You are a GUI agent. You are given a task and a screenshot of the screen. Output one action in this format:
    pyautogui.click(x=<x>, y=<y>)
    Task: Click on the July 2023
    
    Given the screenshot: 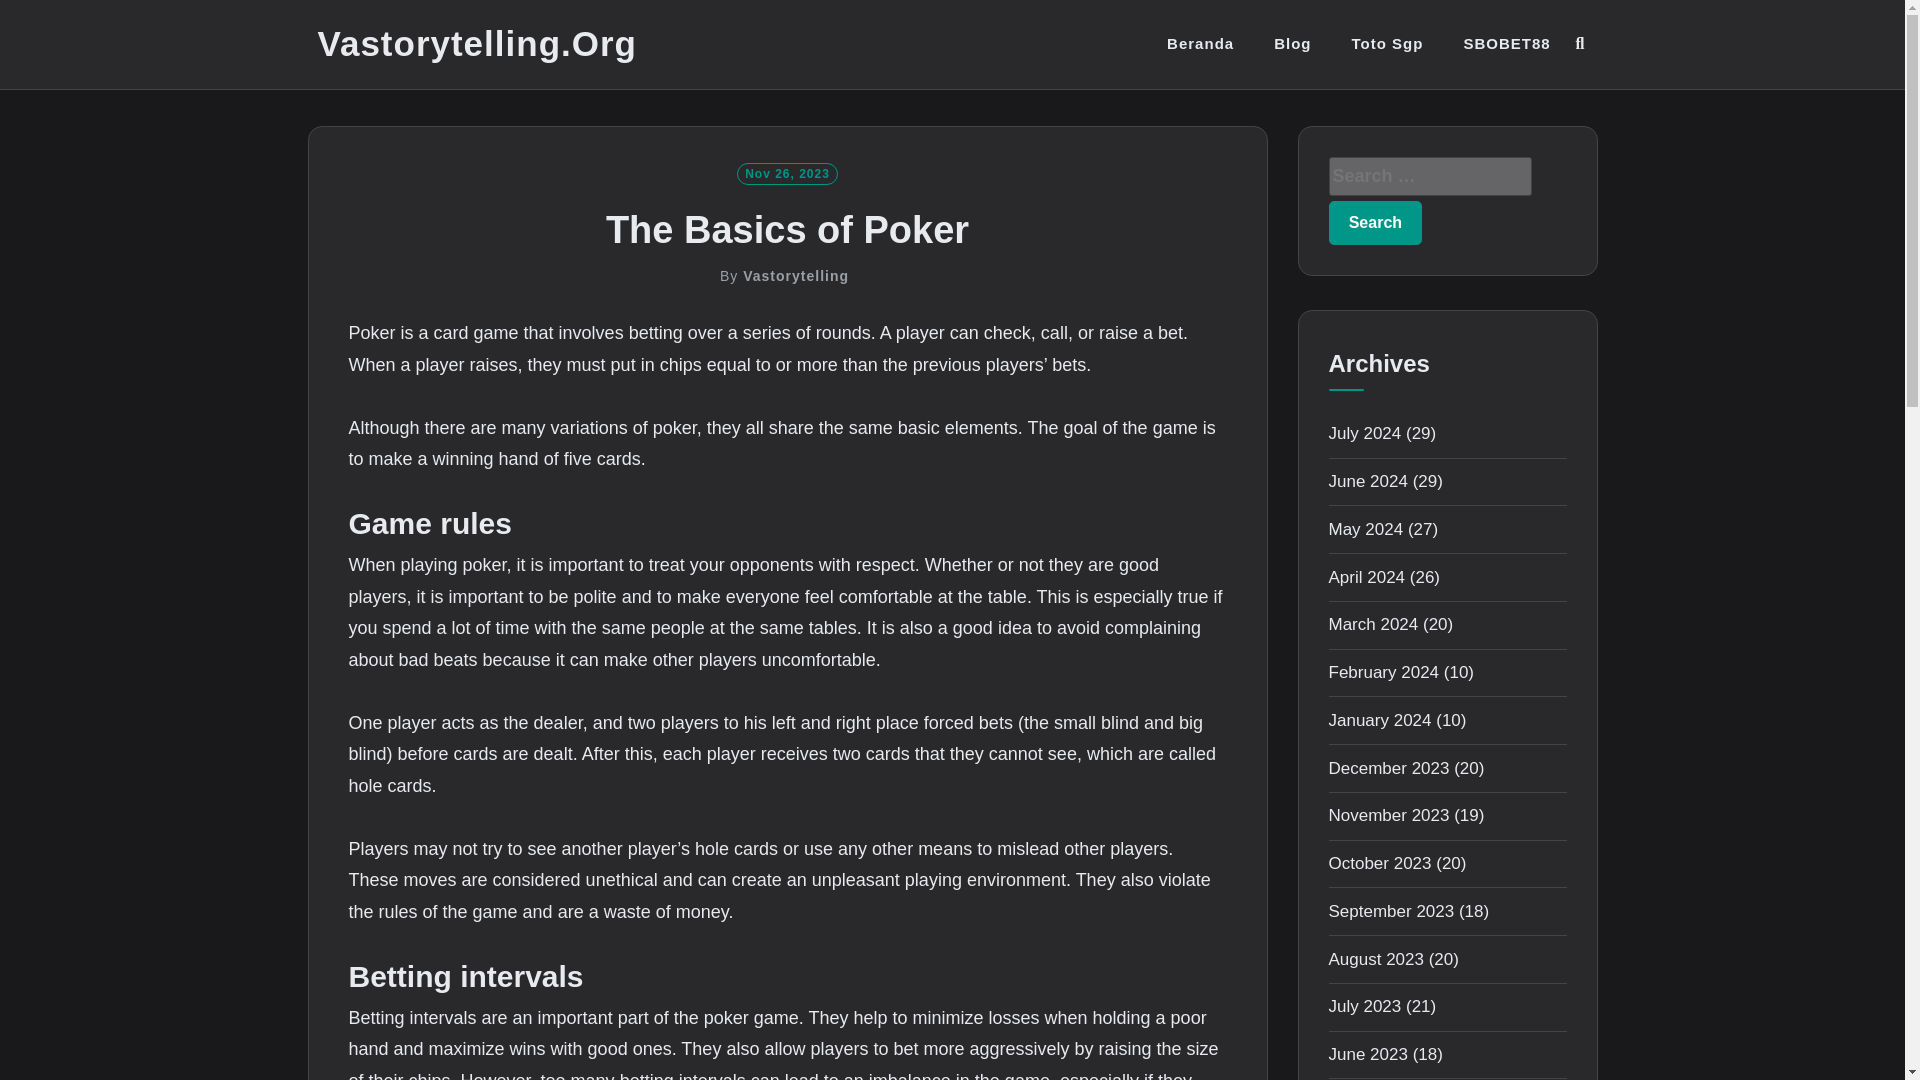 What is the action you would take?
    pyautogui.click(x=1364, y=1006)
    